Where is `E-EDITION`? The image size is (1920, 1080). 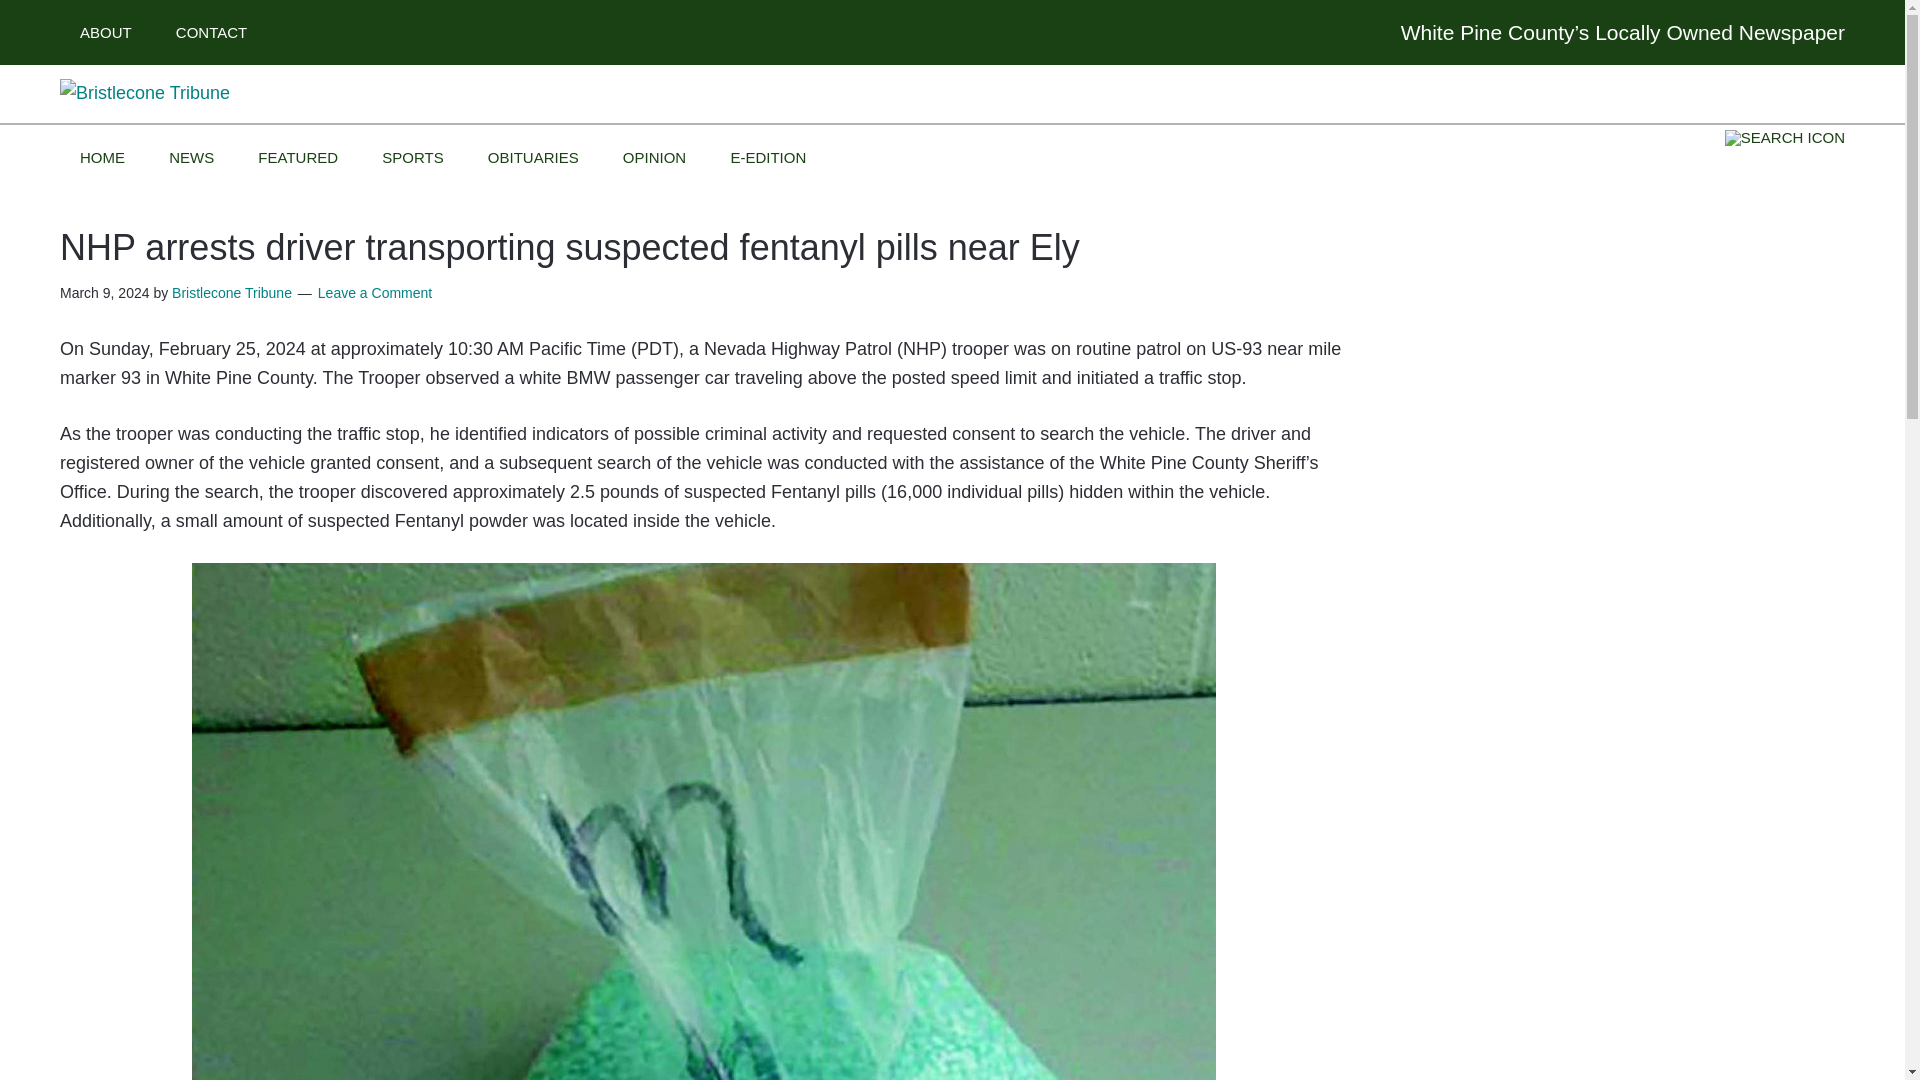 E-EDITION is located at coordinates (768, 158).